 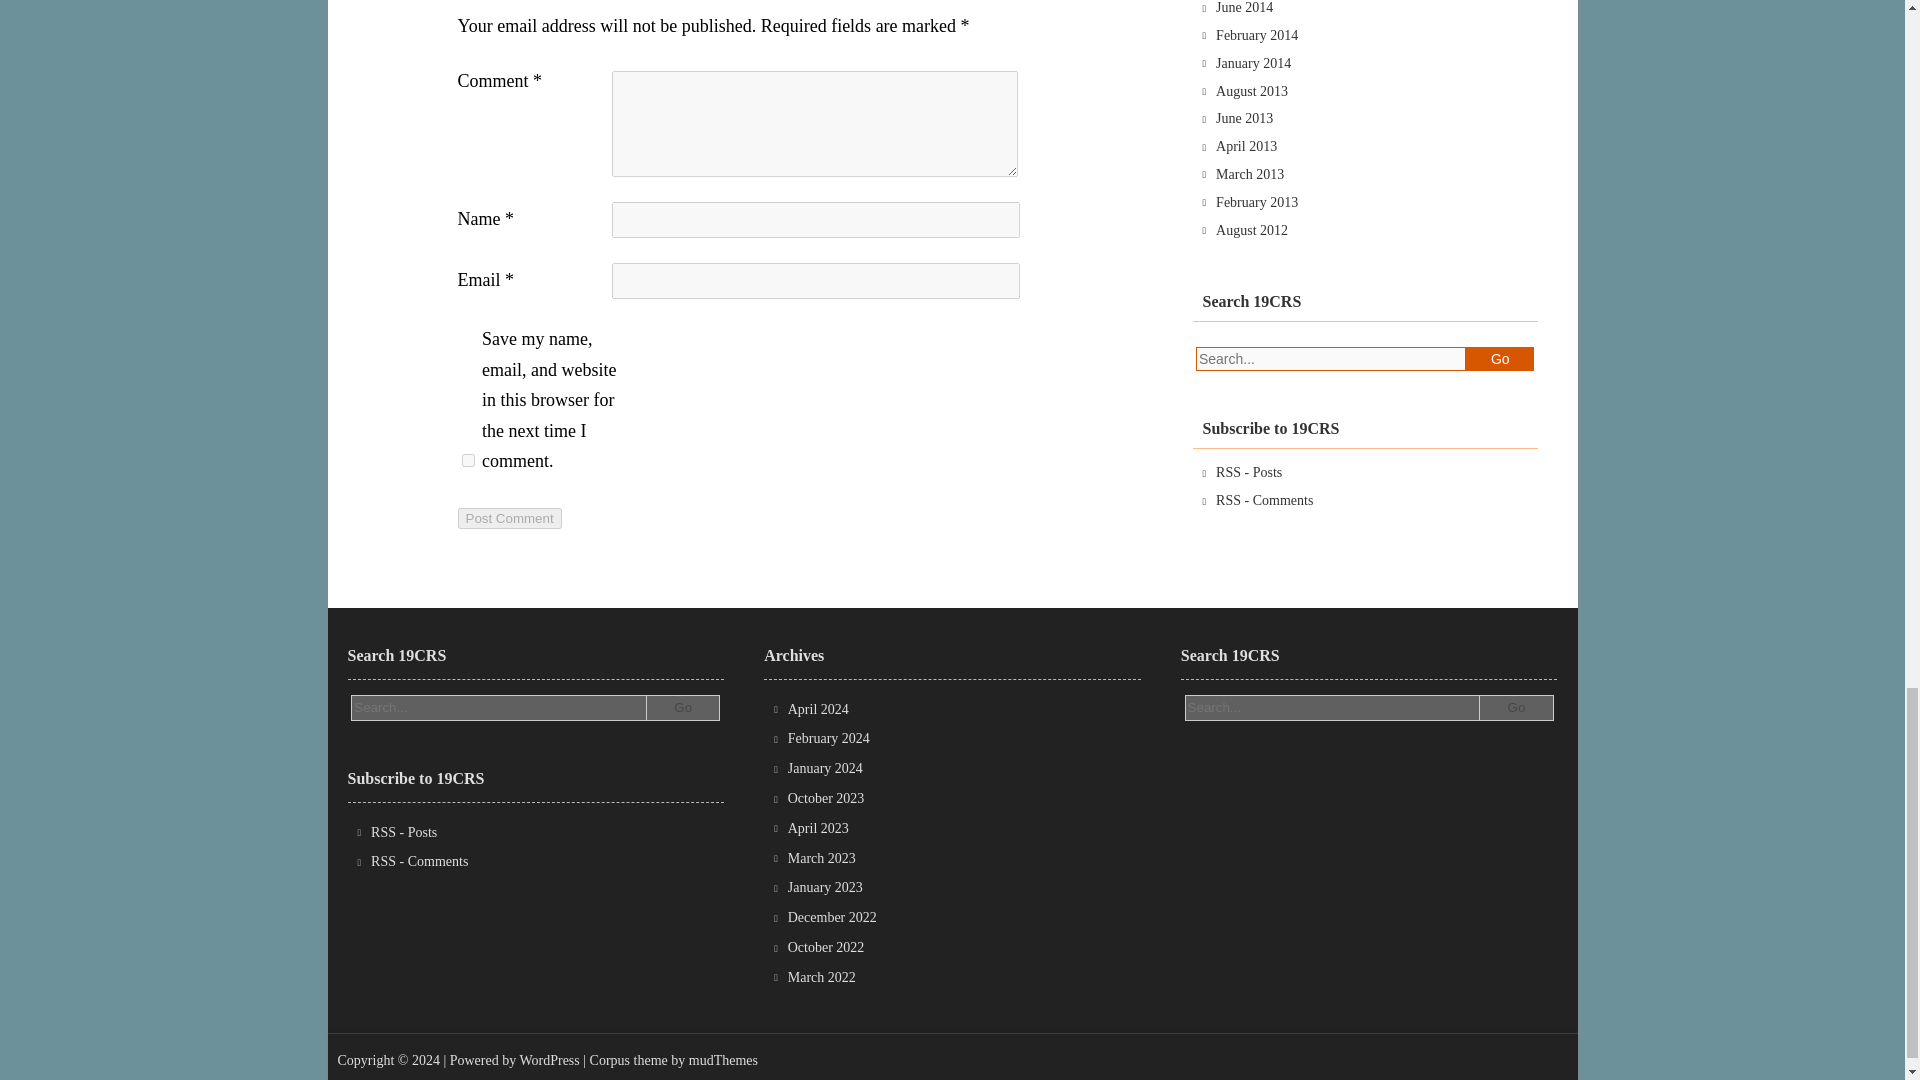 What do you see at coordinates (404, 832) in the screenshot?
I see `Subscribe to posts` at bounding box center [404, 832].